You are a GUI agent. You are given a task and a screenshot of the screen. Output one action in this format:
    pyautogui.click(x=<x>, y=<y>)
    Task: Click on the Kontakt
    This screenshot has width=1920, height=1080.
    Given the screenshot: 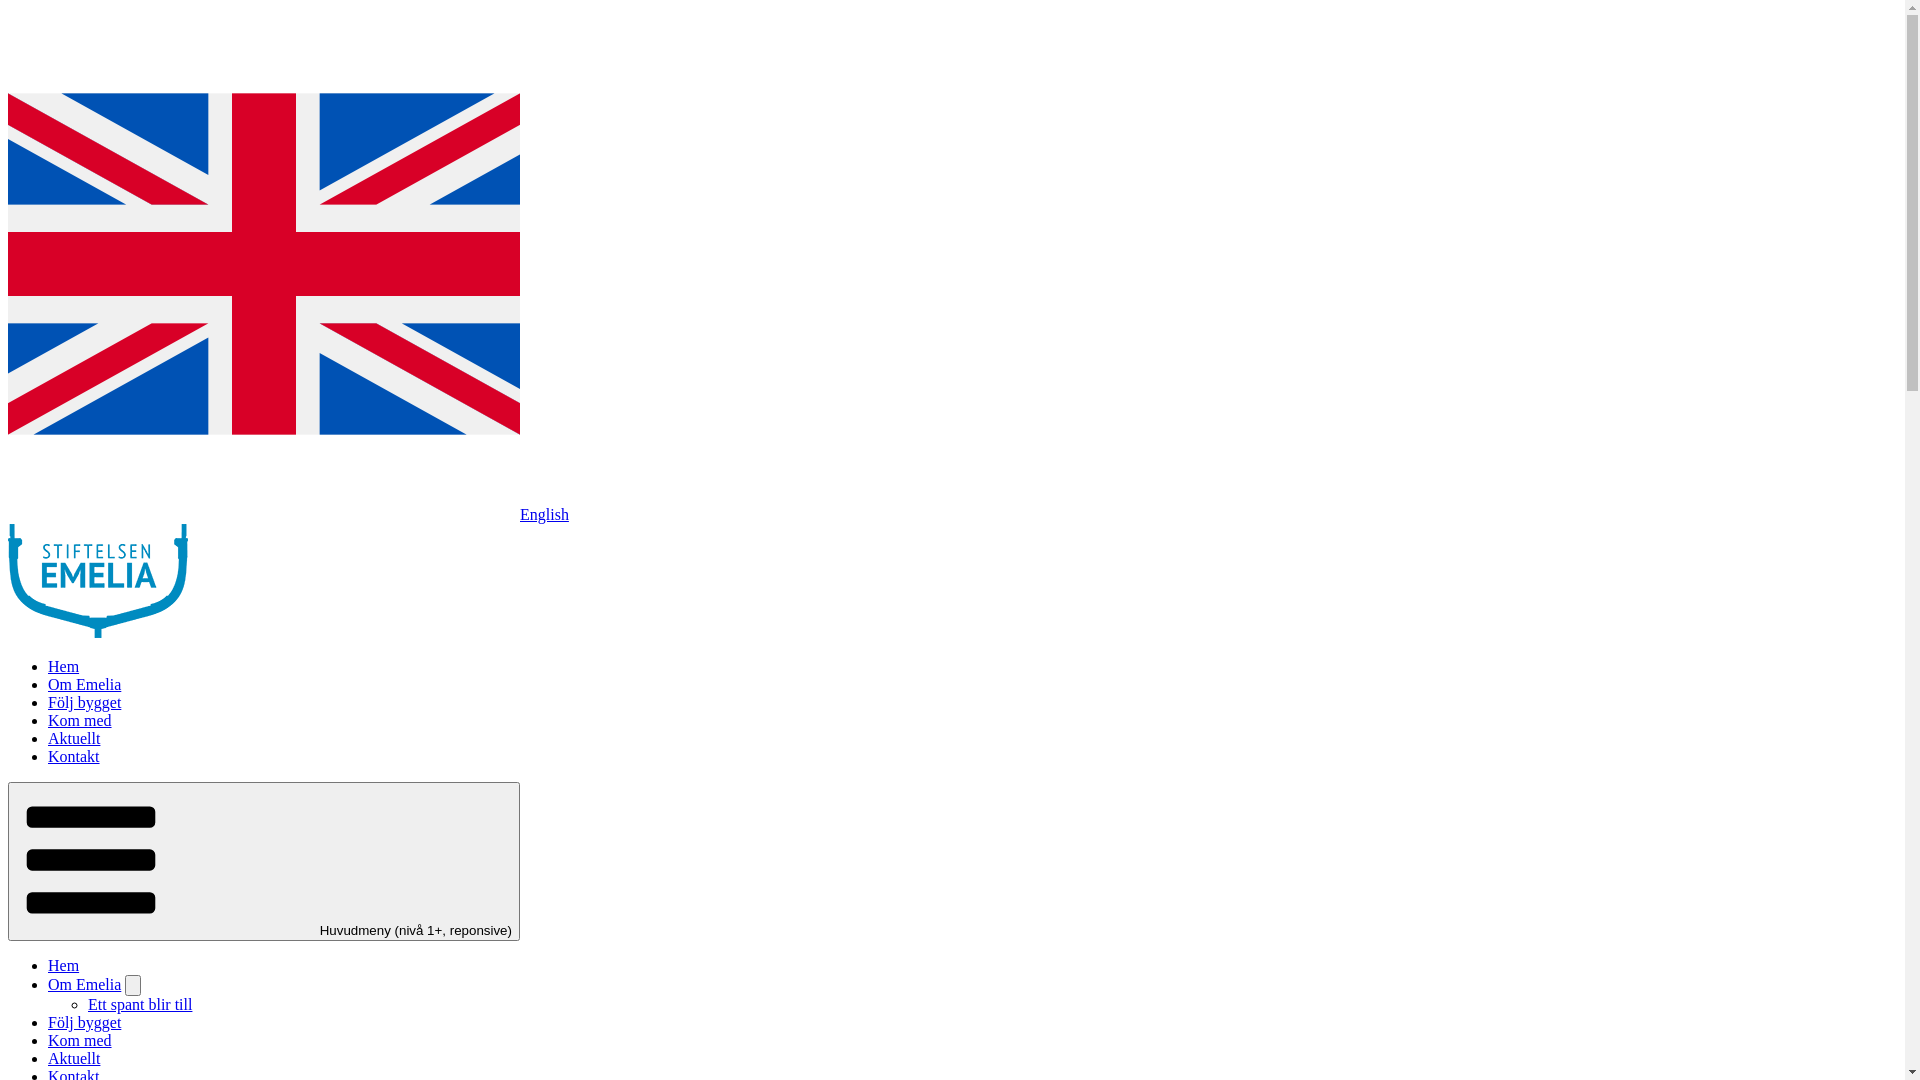 What is the action you would take?
    pyautogui.click(x=74, y=756)
    